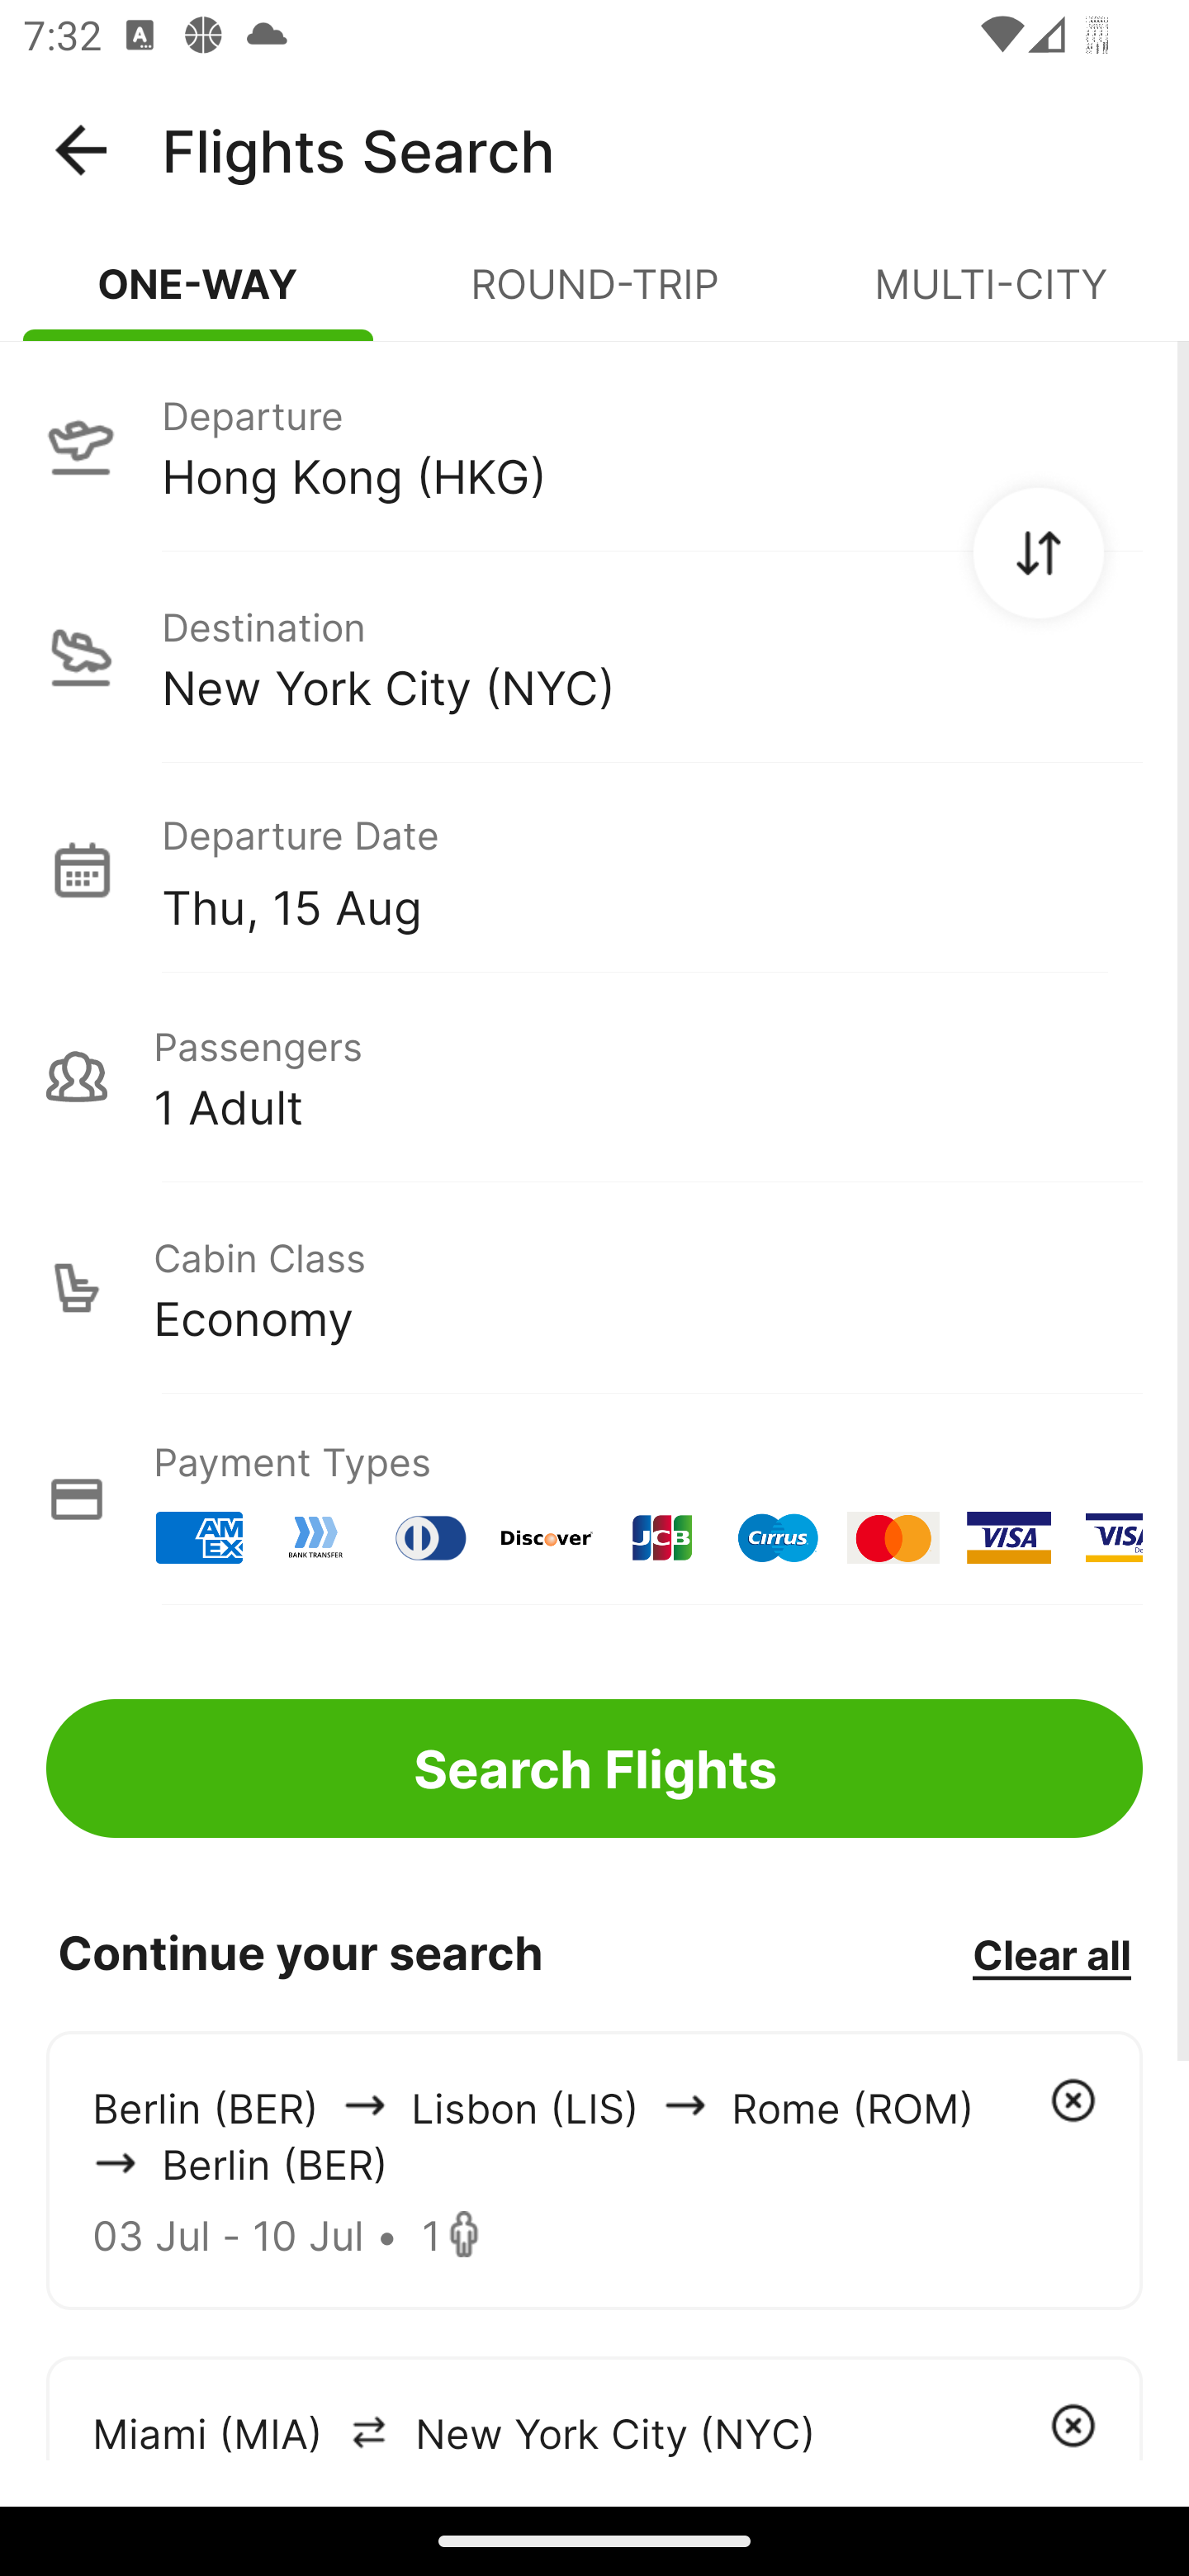 The height and width of the screenshot is (2576, 1189). What do you see at coordinates (198, 297) in the screenshot?
I see `ONE-WAY` at bounding box center [198, 297].